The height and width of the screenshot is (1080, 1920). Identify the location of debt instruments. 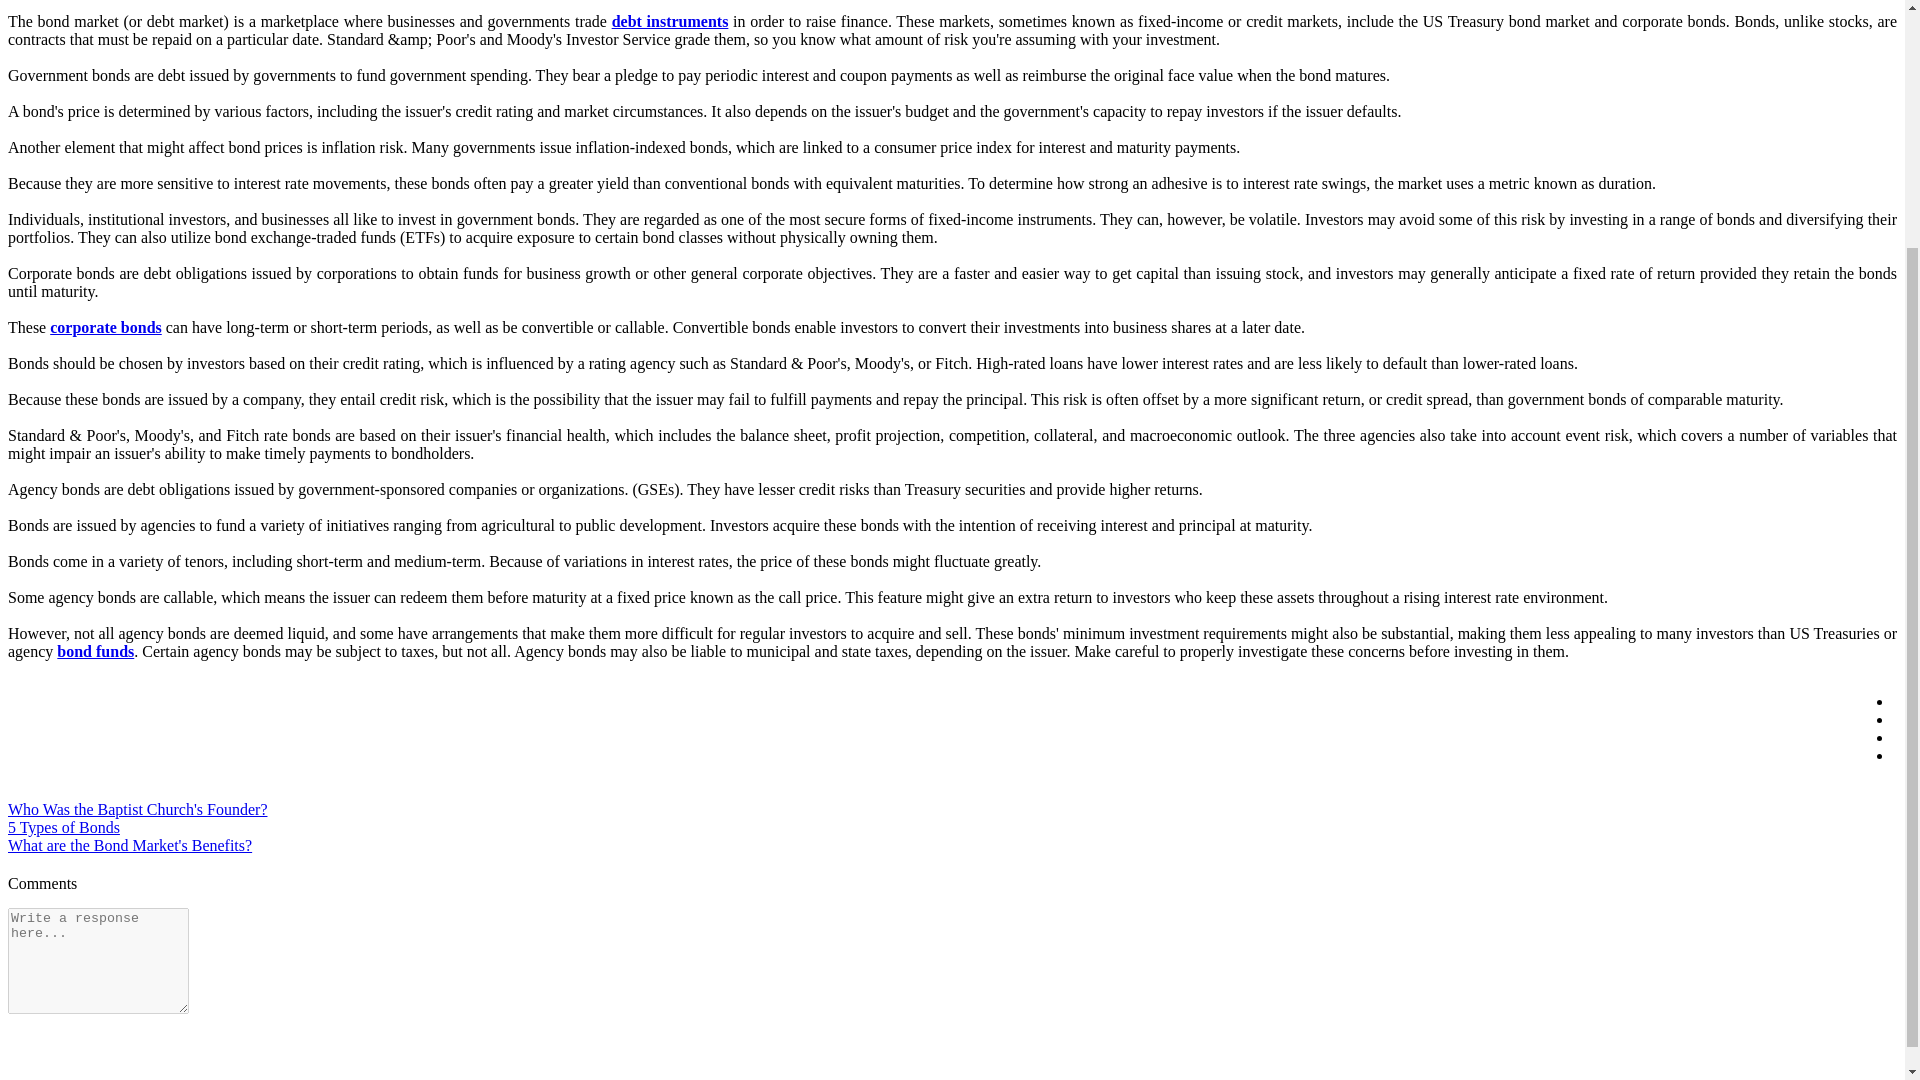
(670, 21).